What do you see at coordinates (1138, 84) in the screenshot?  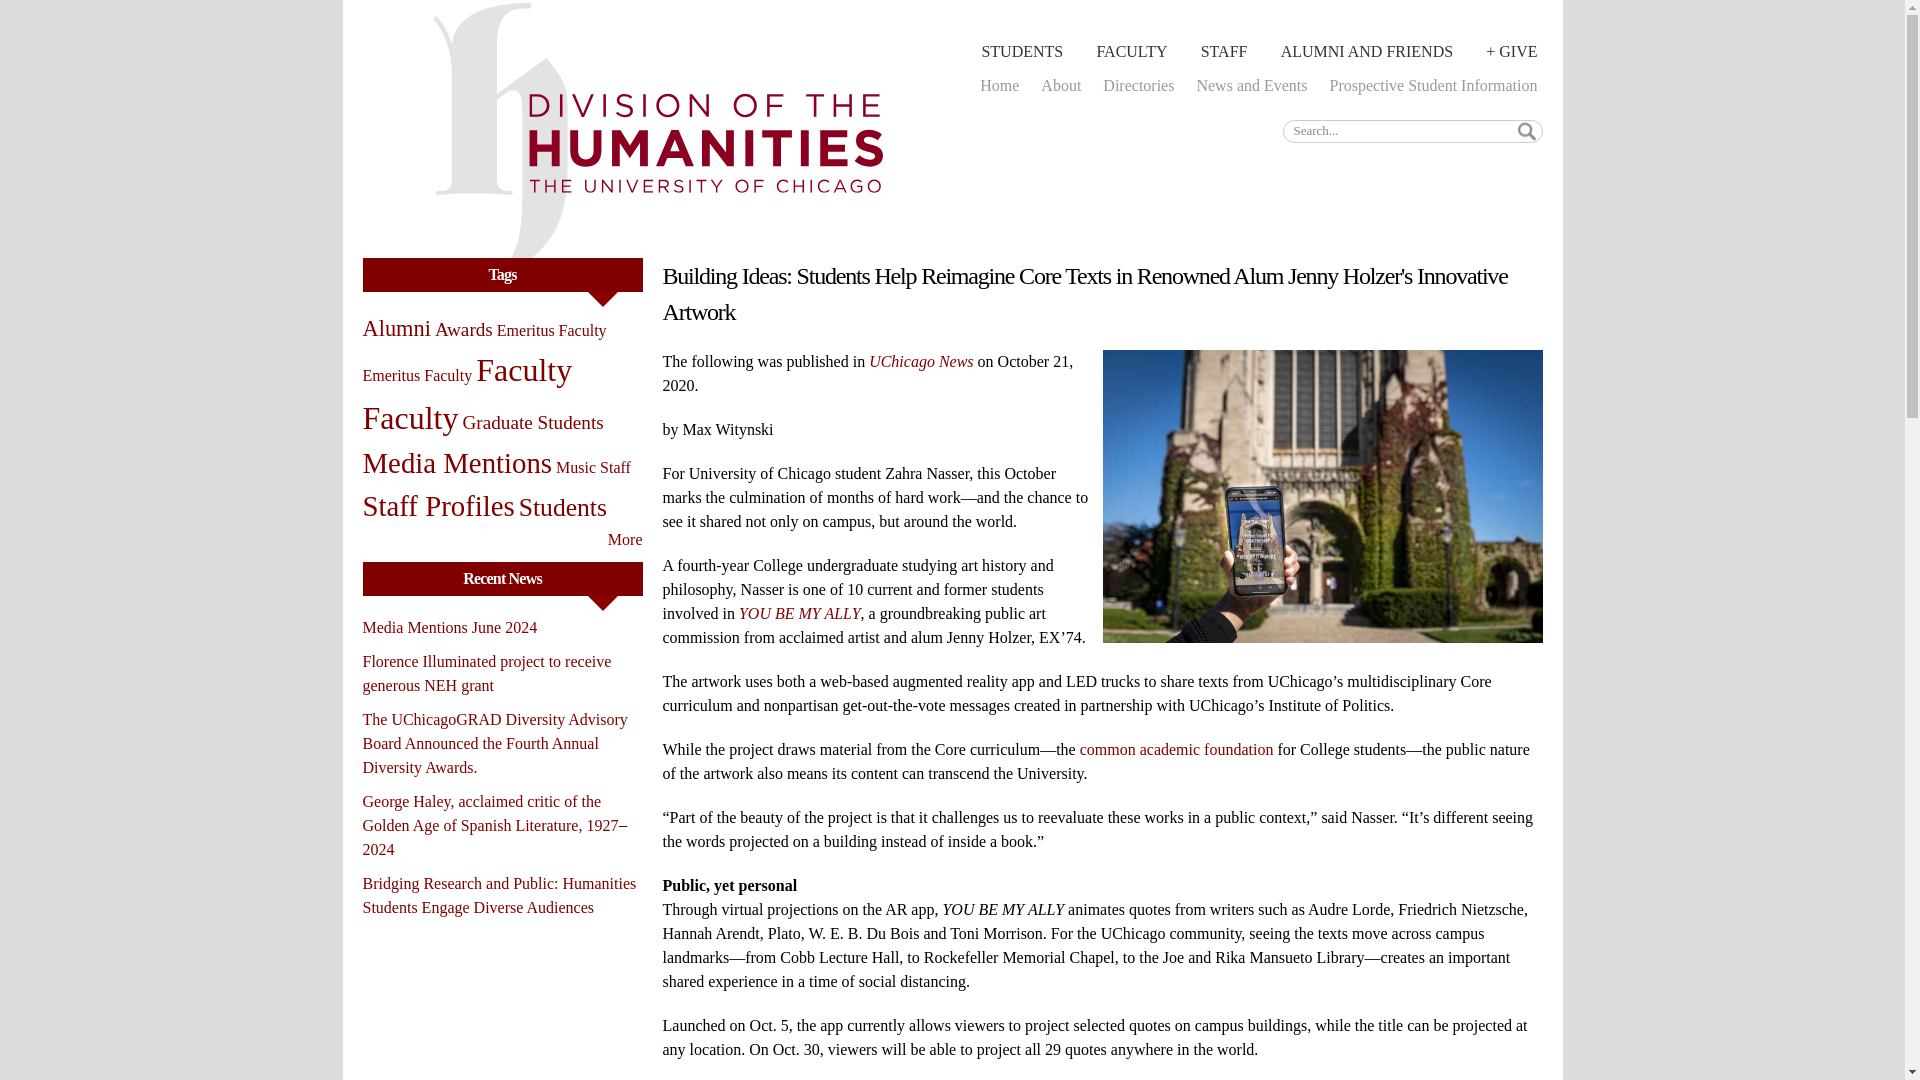 I see `Directories` at bounding box center [1138, 84].